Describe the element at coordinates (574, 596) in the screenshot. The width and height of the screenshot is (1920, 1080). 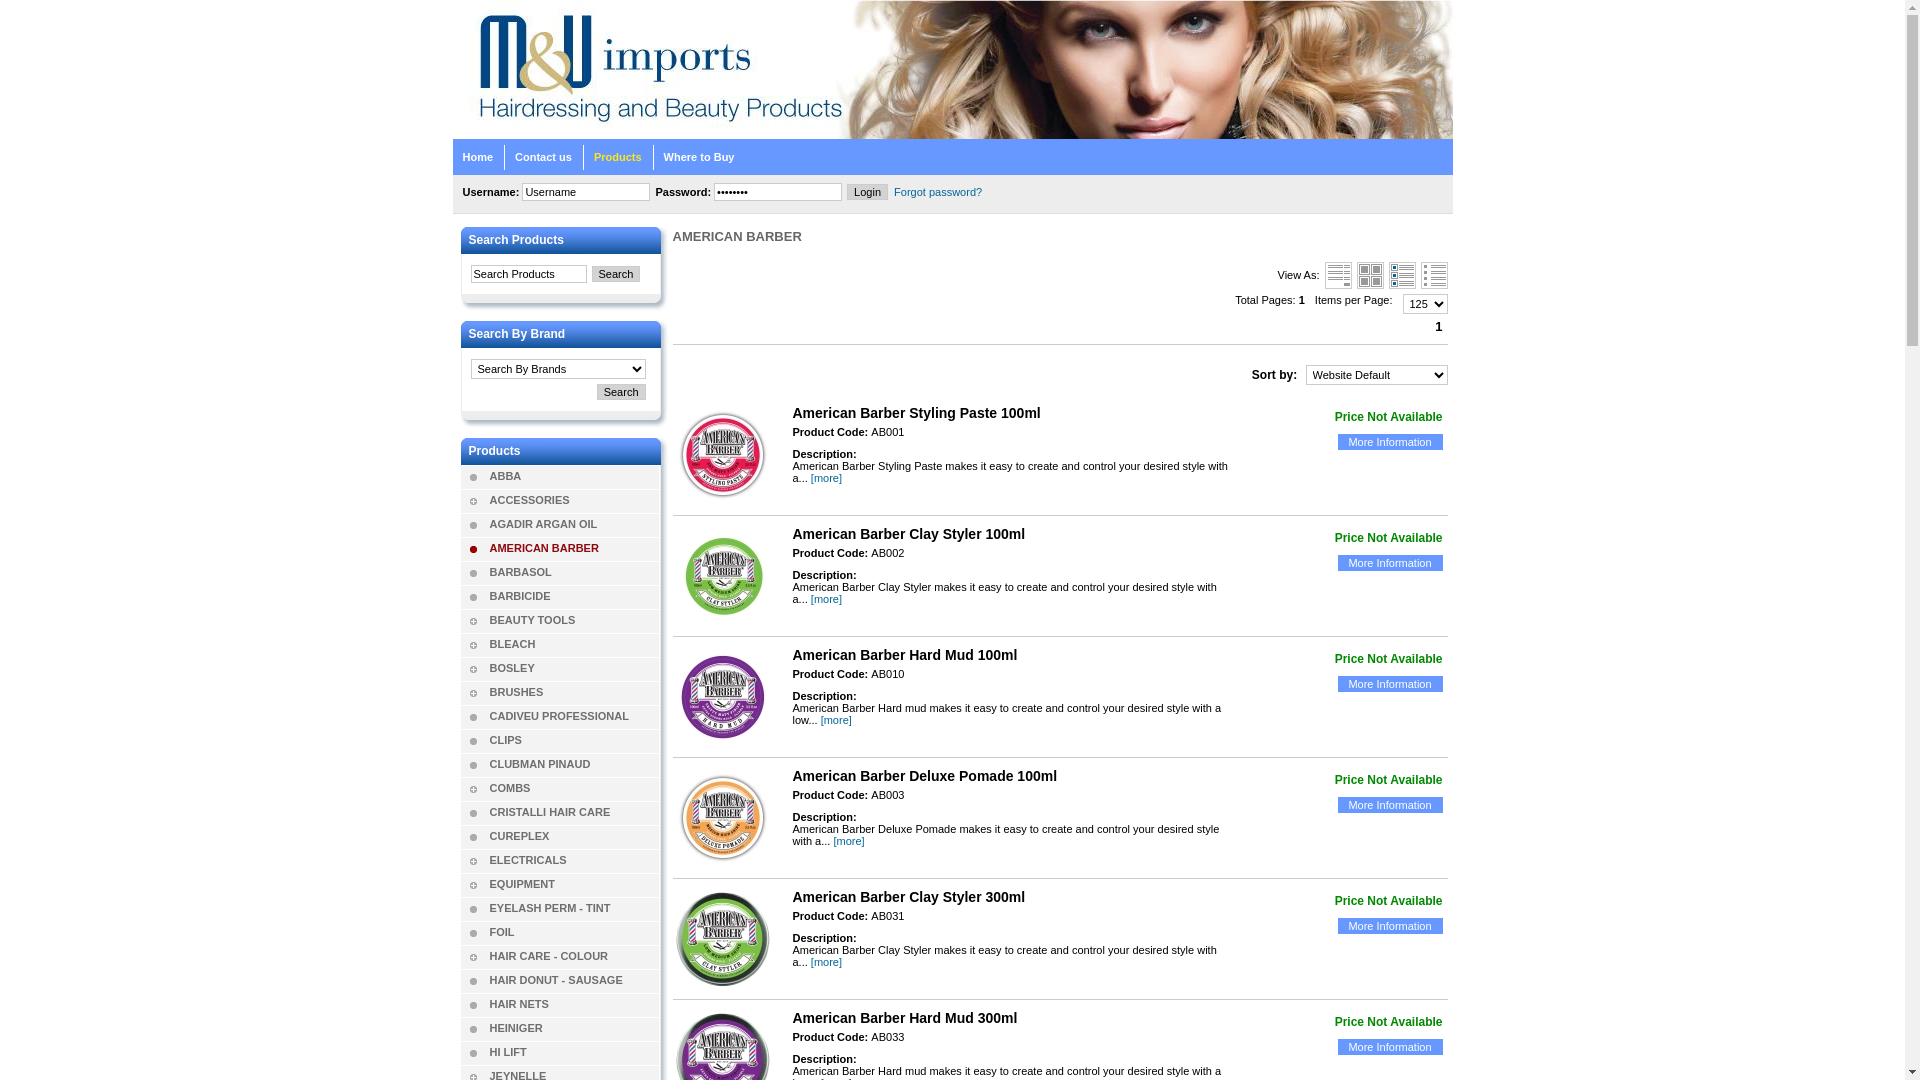
I see `BARBICIDE` at that location.